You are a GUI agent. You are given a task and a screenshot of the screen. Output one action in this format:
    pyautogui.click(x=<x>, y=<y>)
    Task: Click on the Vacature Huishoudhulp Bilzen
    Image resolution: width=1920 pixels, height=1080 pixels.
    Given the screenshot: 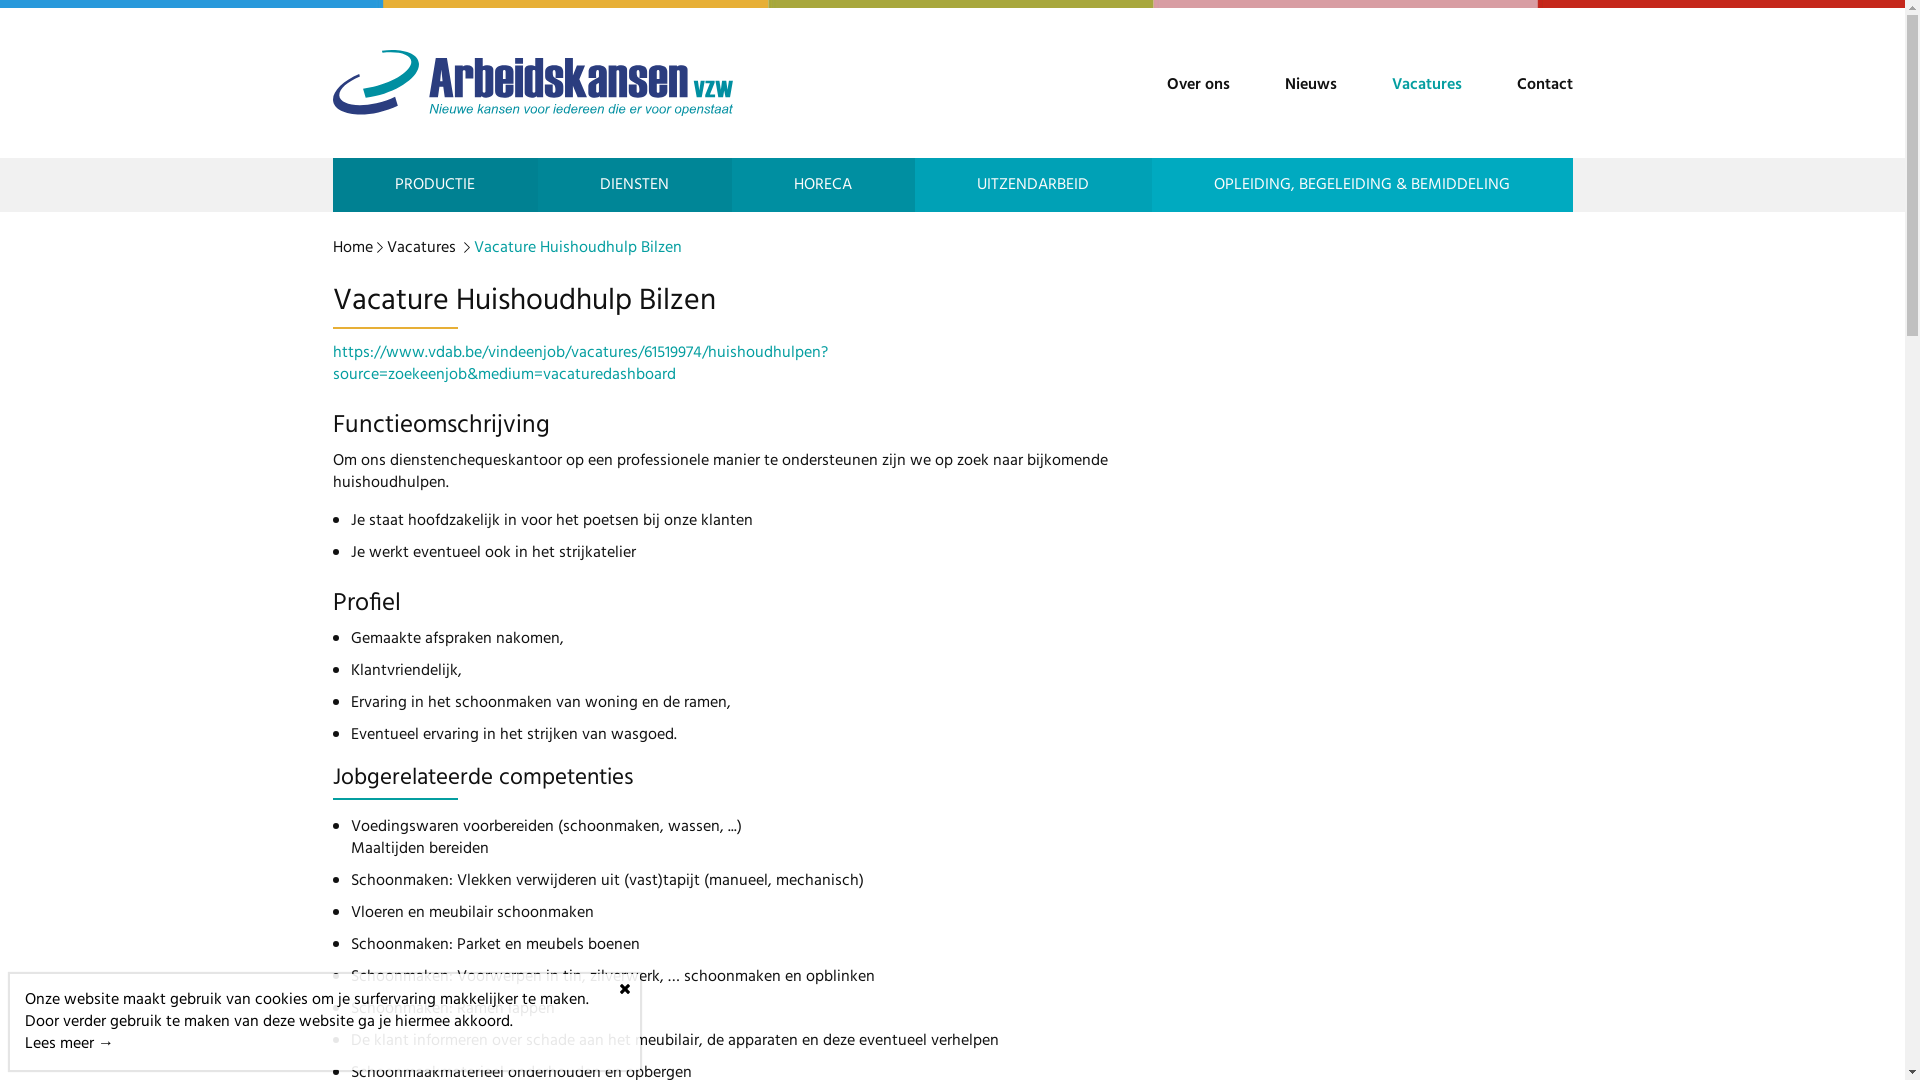 What is the action you would take?
    pyautogui.click(x=578, y=248)
    